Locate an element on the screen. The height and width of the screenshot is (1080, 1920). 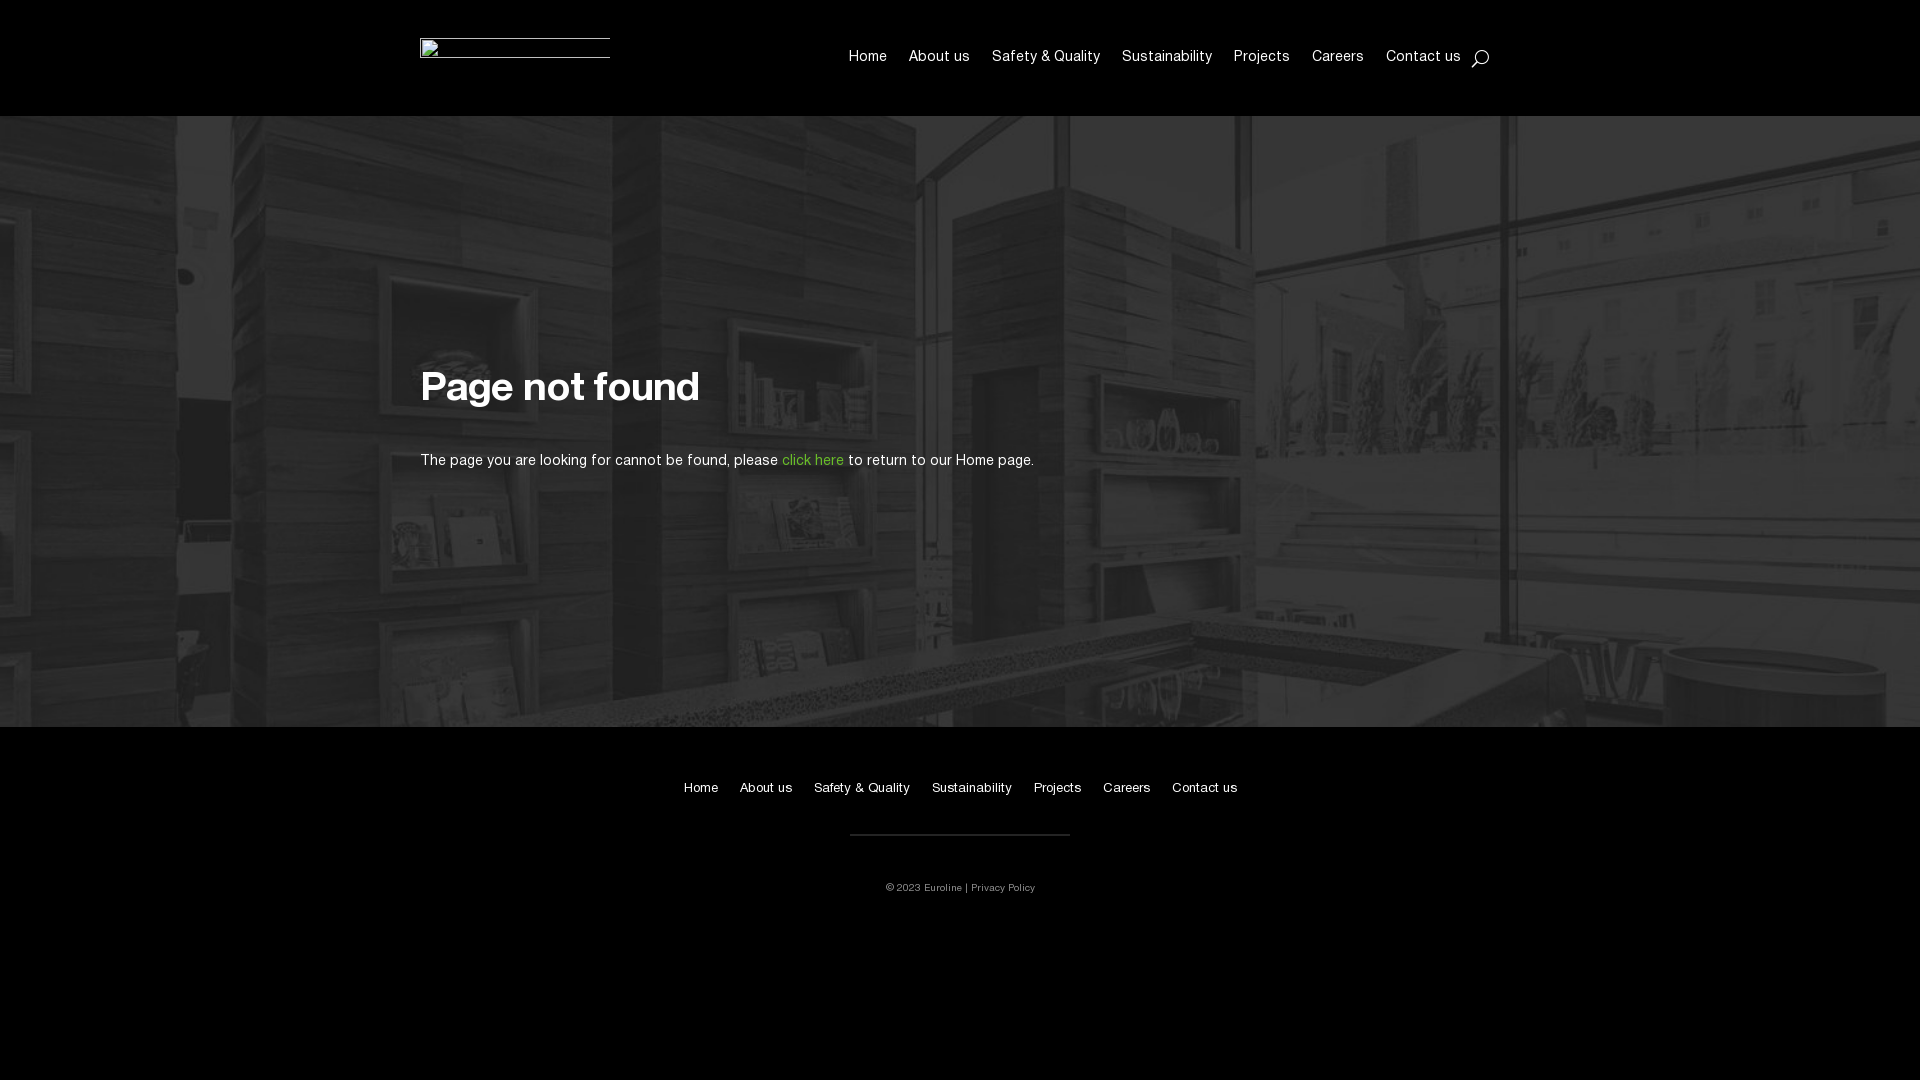
Safety & Quality is located at coordinates (1046, 58).